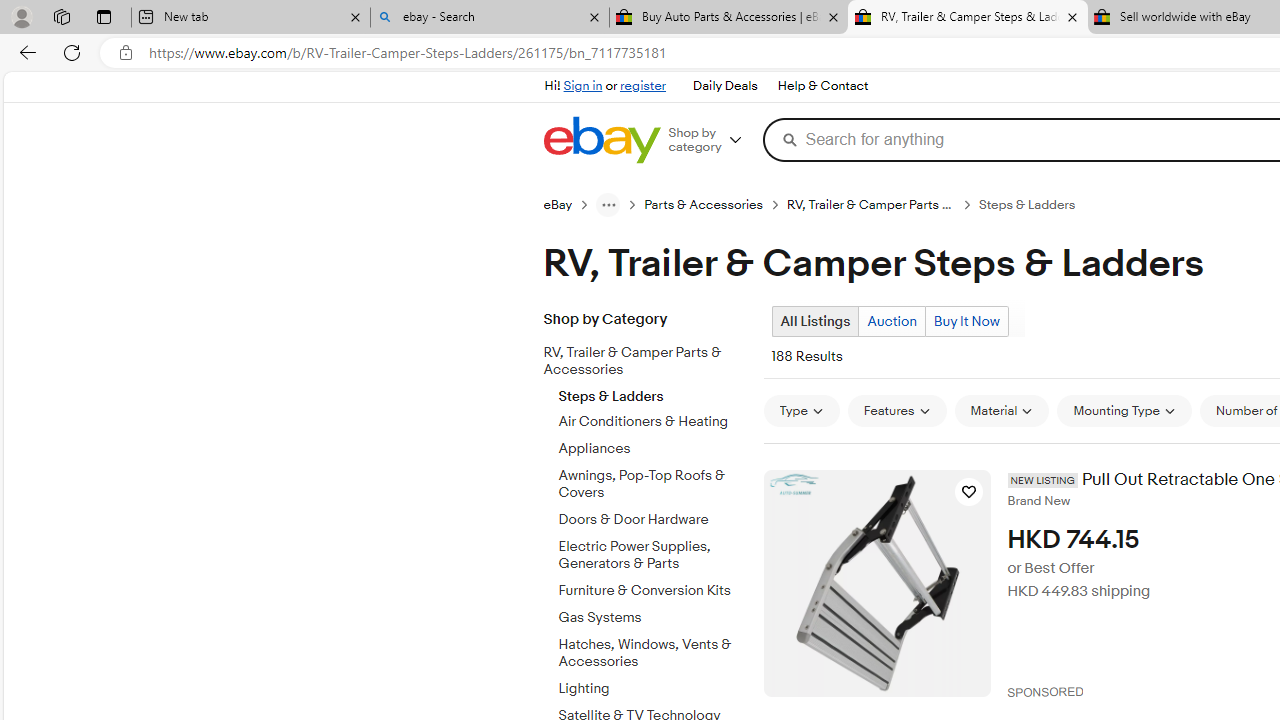 The height and width of the screenshot is (720, 1280). What do you see at coordinates (1124, 410) in the screenshot?
I see `Mounting Type` at bounding box center [1124, 410].